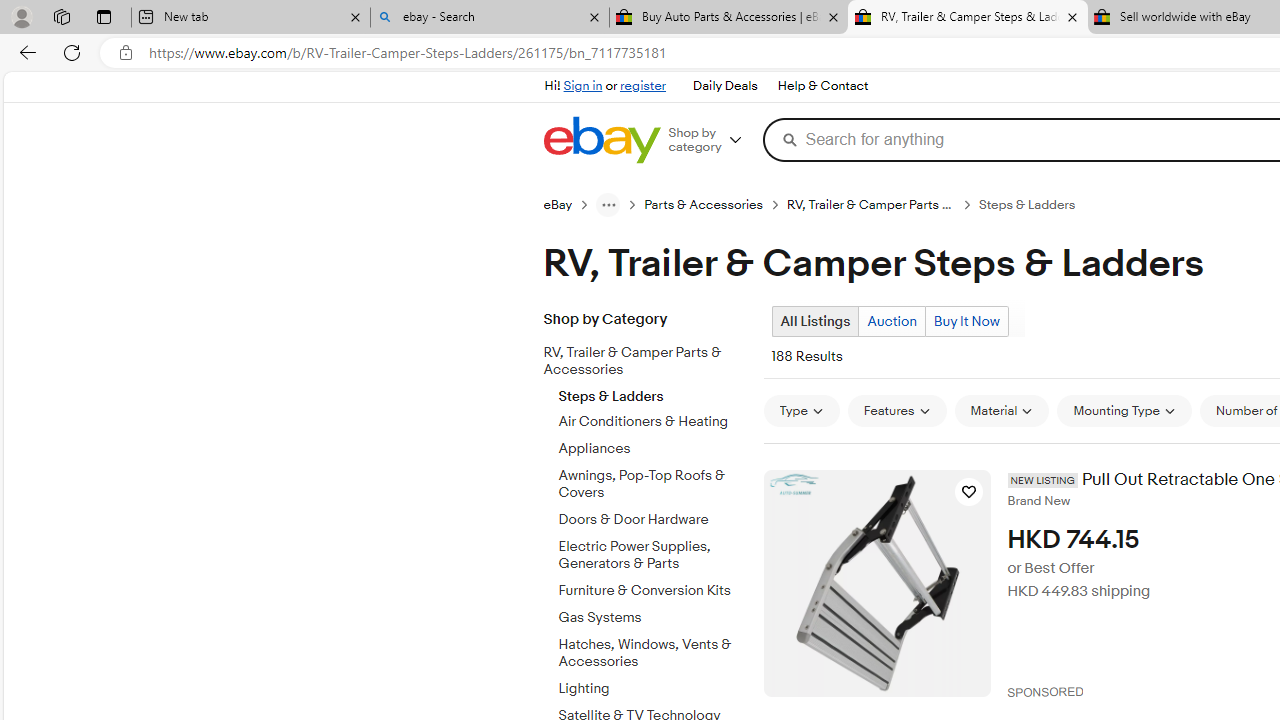 The height and width of the screenshot is (720, 1280). What do you see at coordinates (1124, 410) in the screenshot?
I see `Mounting Type` at bounding box center [1124, 410].